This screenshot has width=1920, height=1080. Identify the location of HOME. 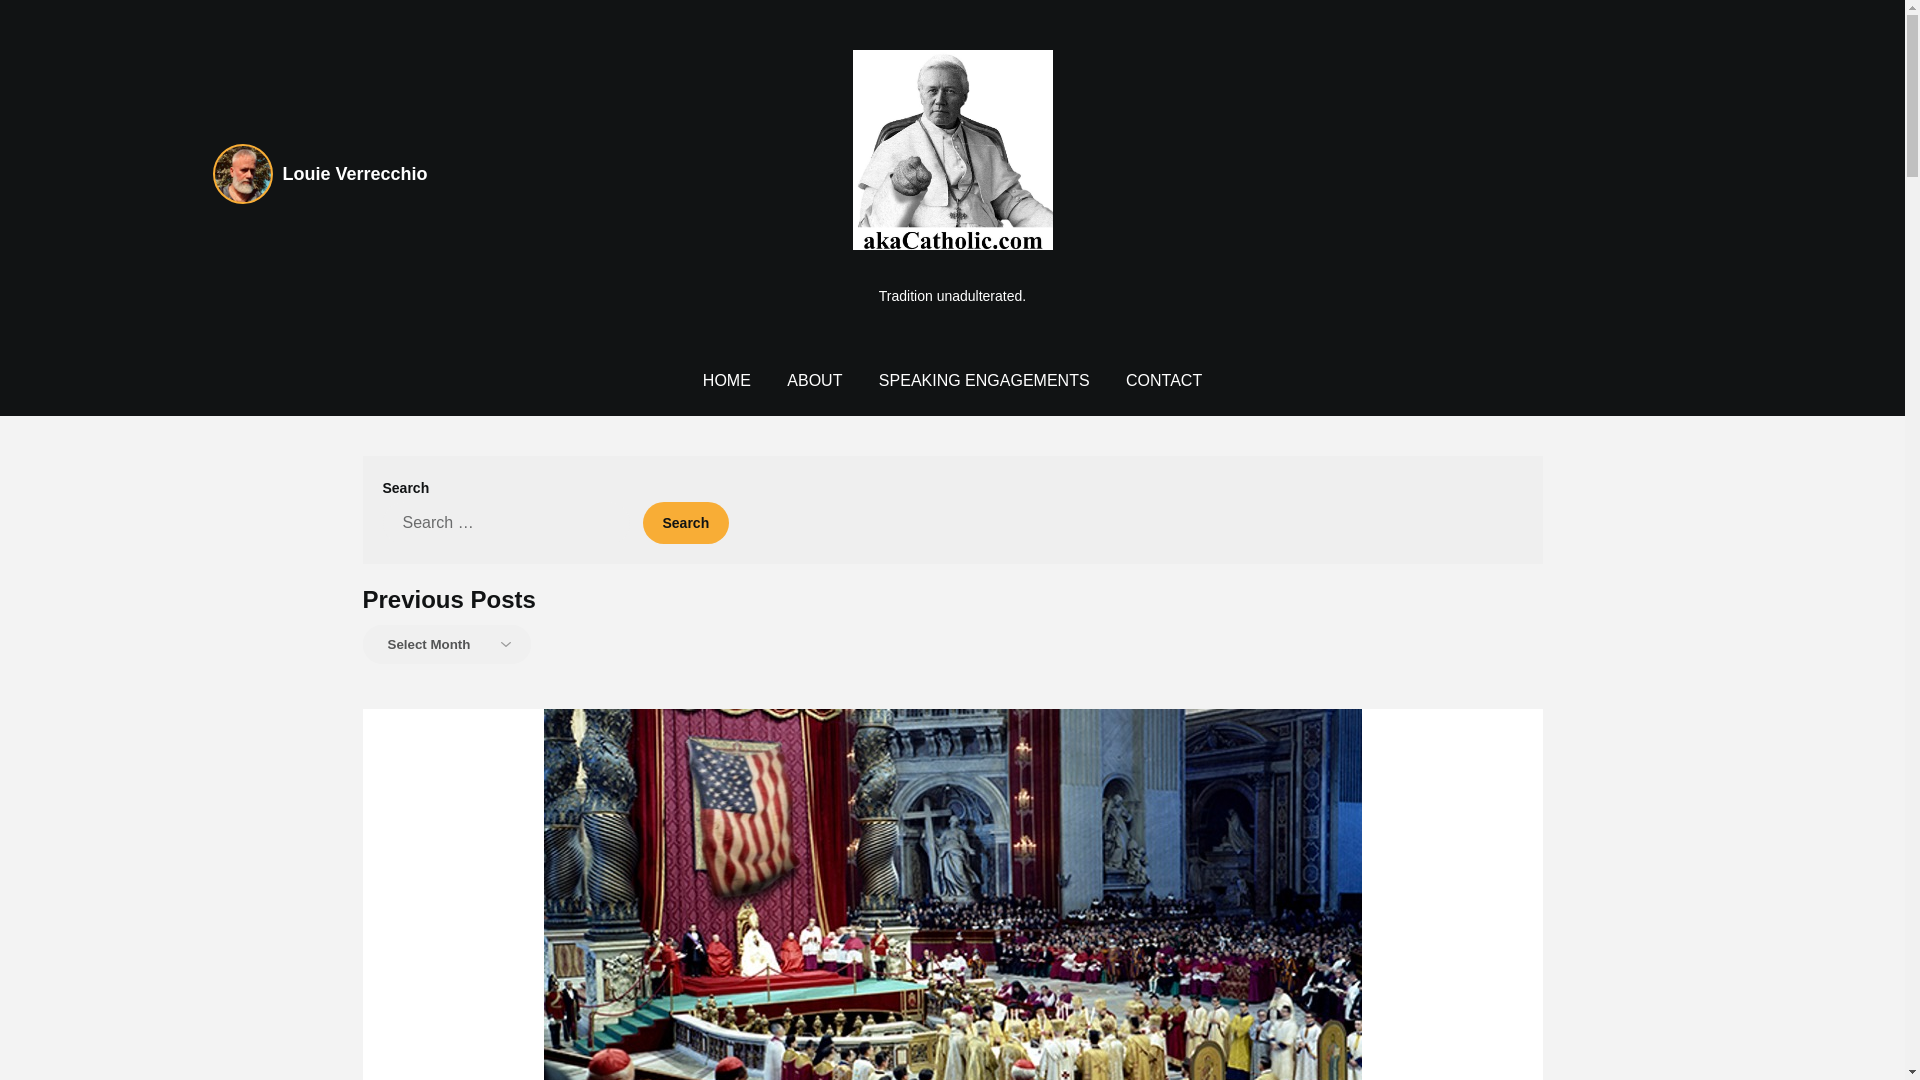
(726, 380).